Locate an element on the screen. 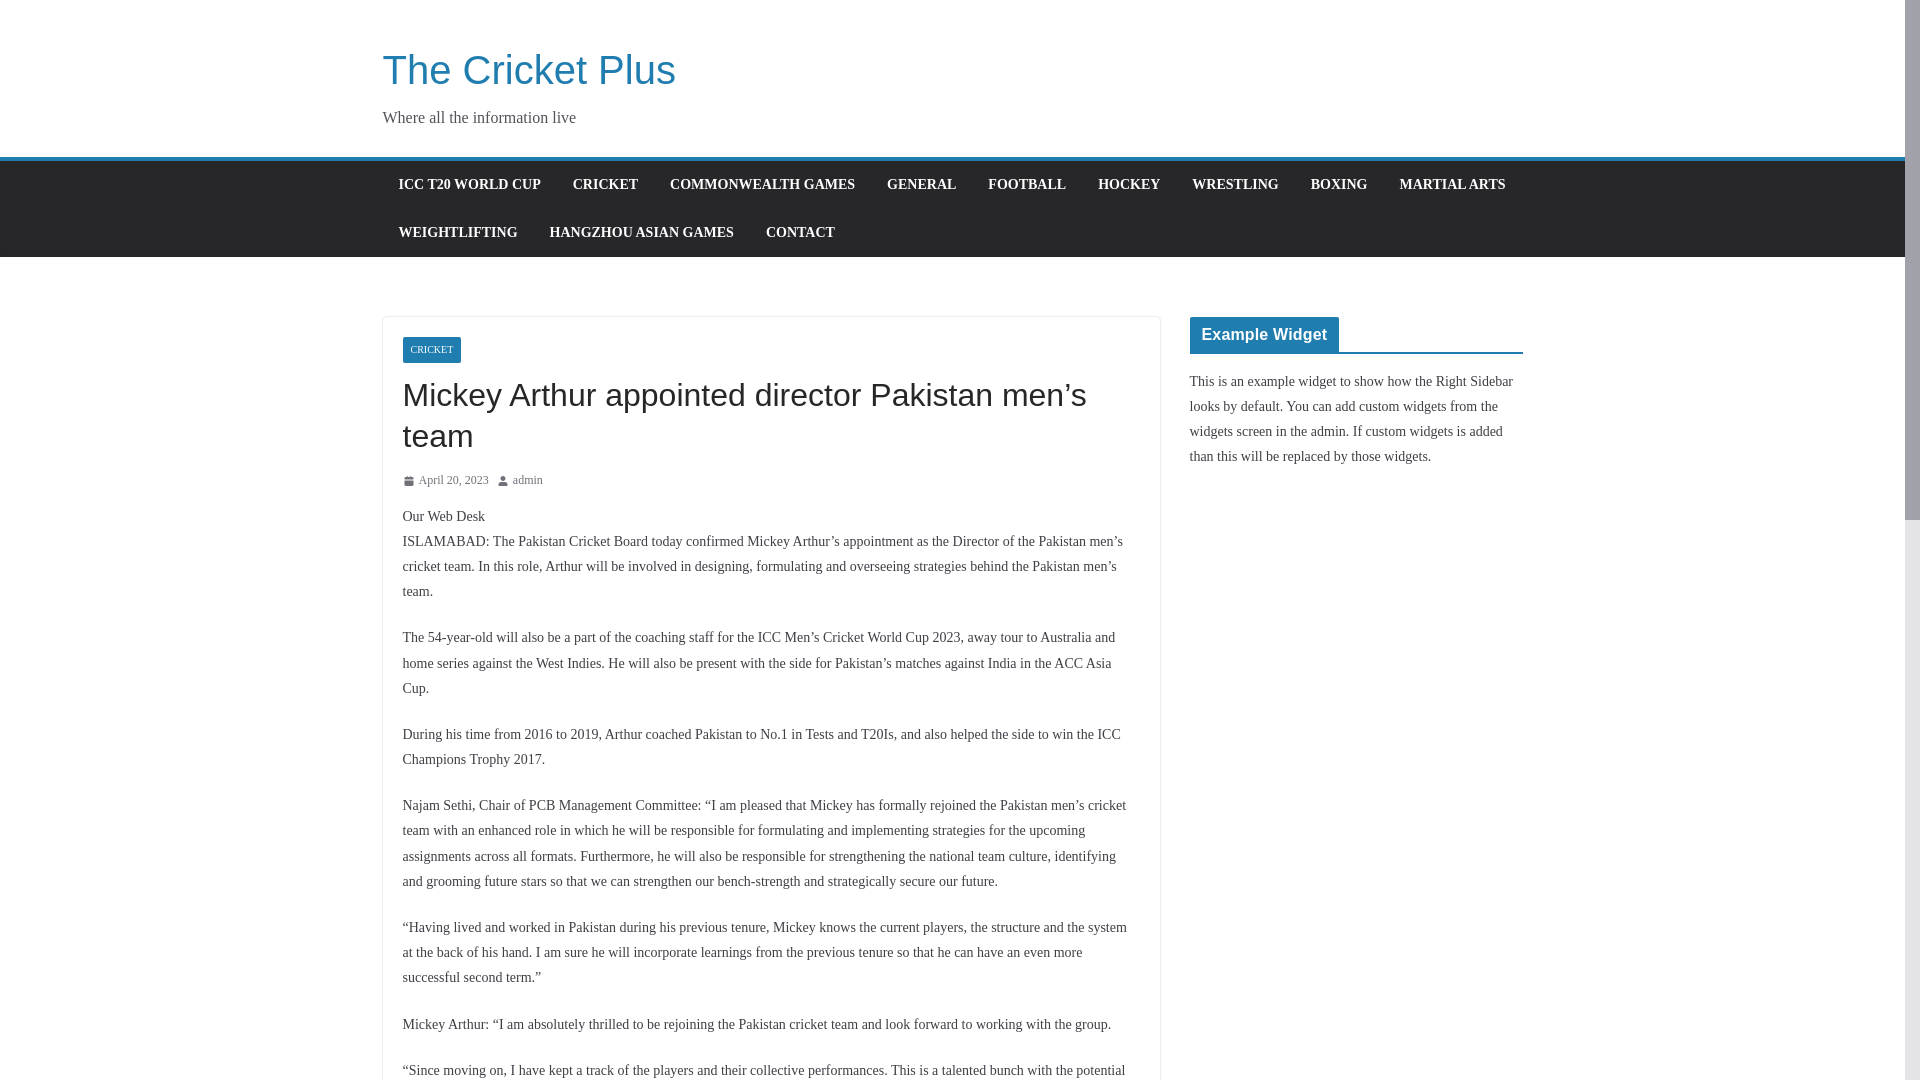 The height and width of the screenshot is (1080, 1920). GENERAL is located at coordinates (922, 184).